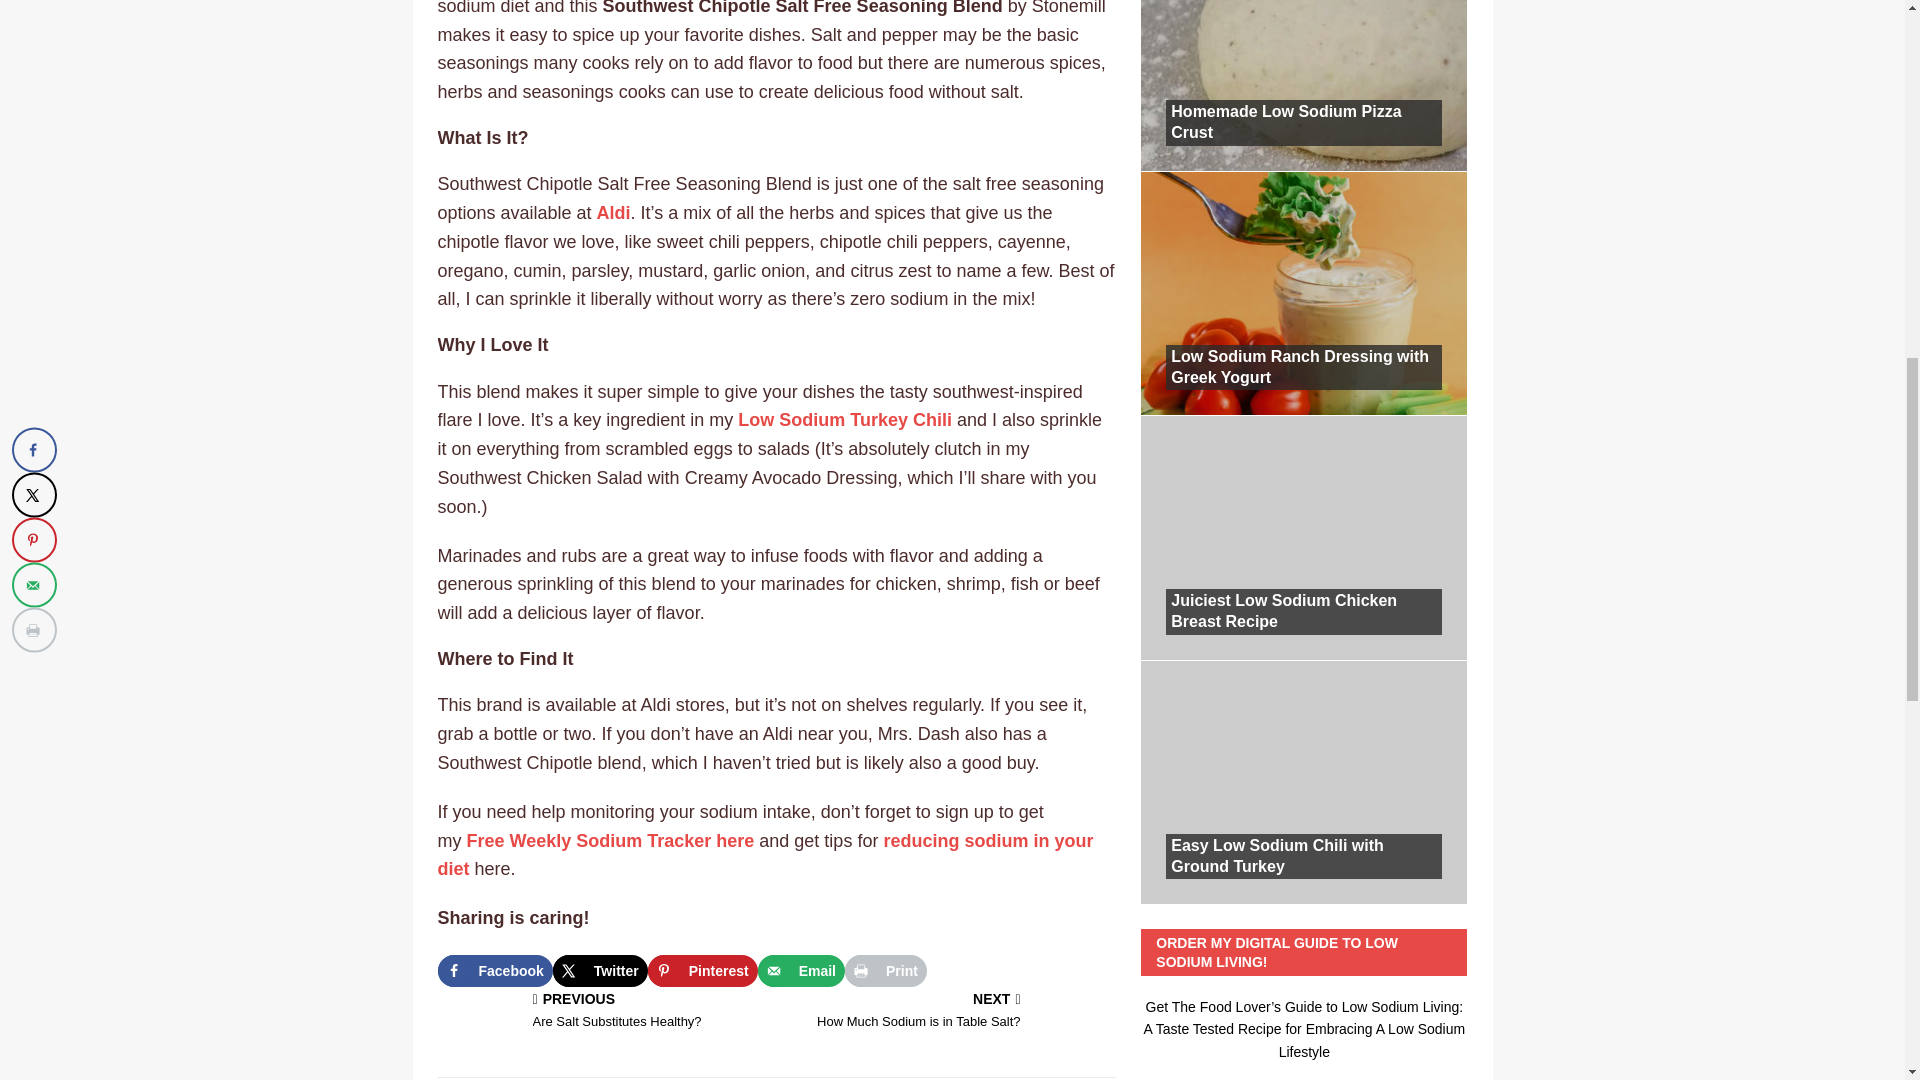 This screenshot has width=1920, height=1080. Describe the element at coordinates (600, 970) in the screenshot. I see `Pinterest` at that location.